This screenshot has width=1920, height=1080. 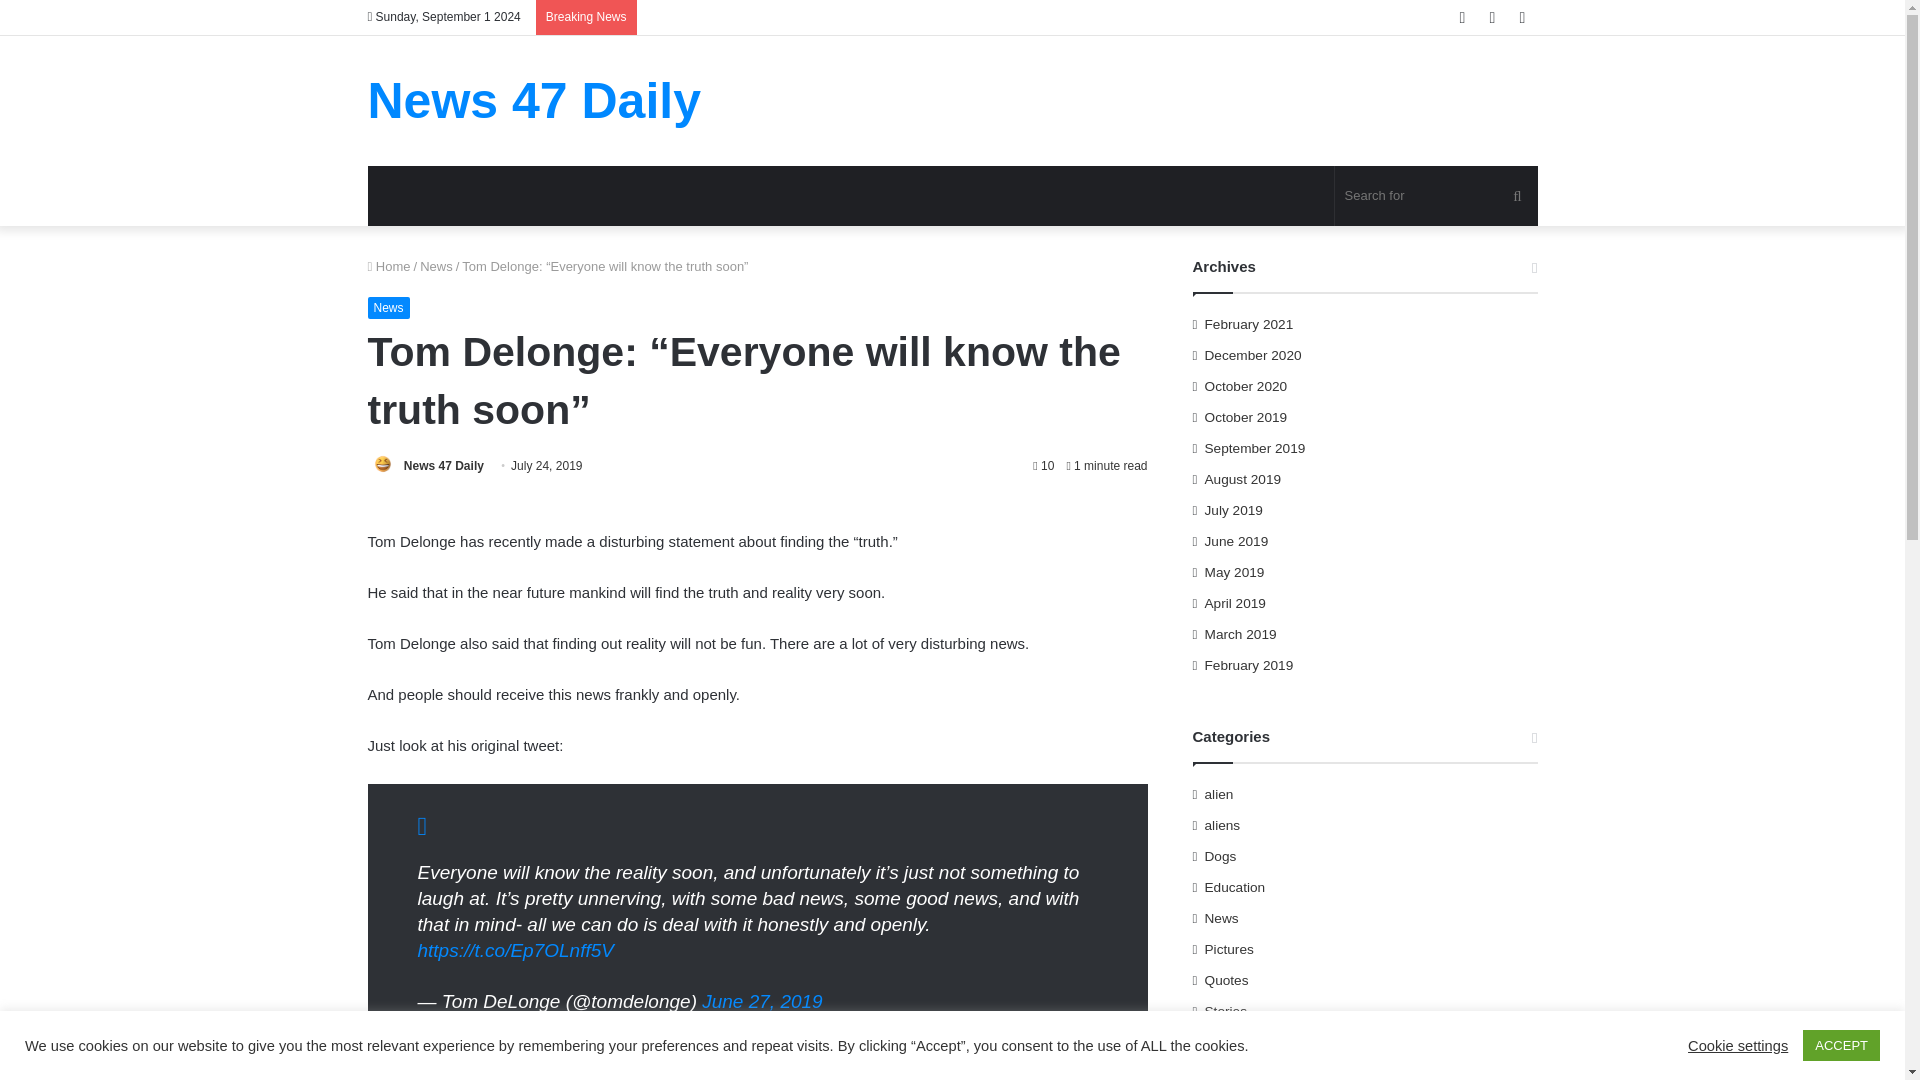 What do you see at coordinates (1220, 794) in the screenshot?
I see `alien` at bounding box center [1220, 794].